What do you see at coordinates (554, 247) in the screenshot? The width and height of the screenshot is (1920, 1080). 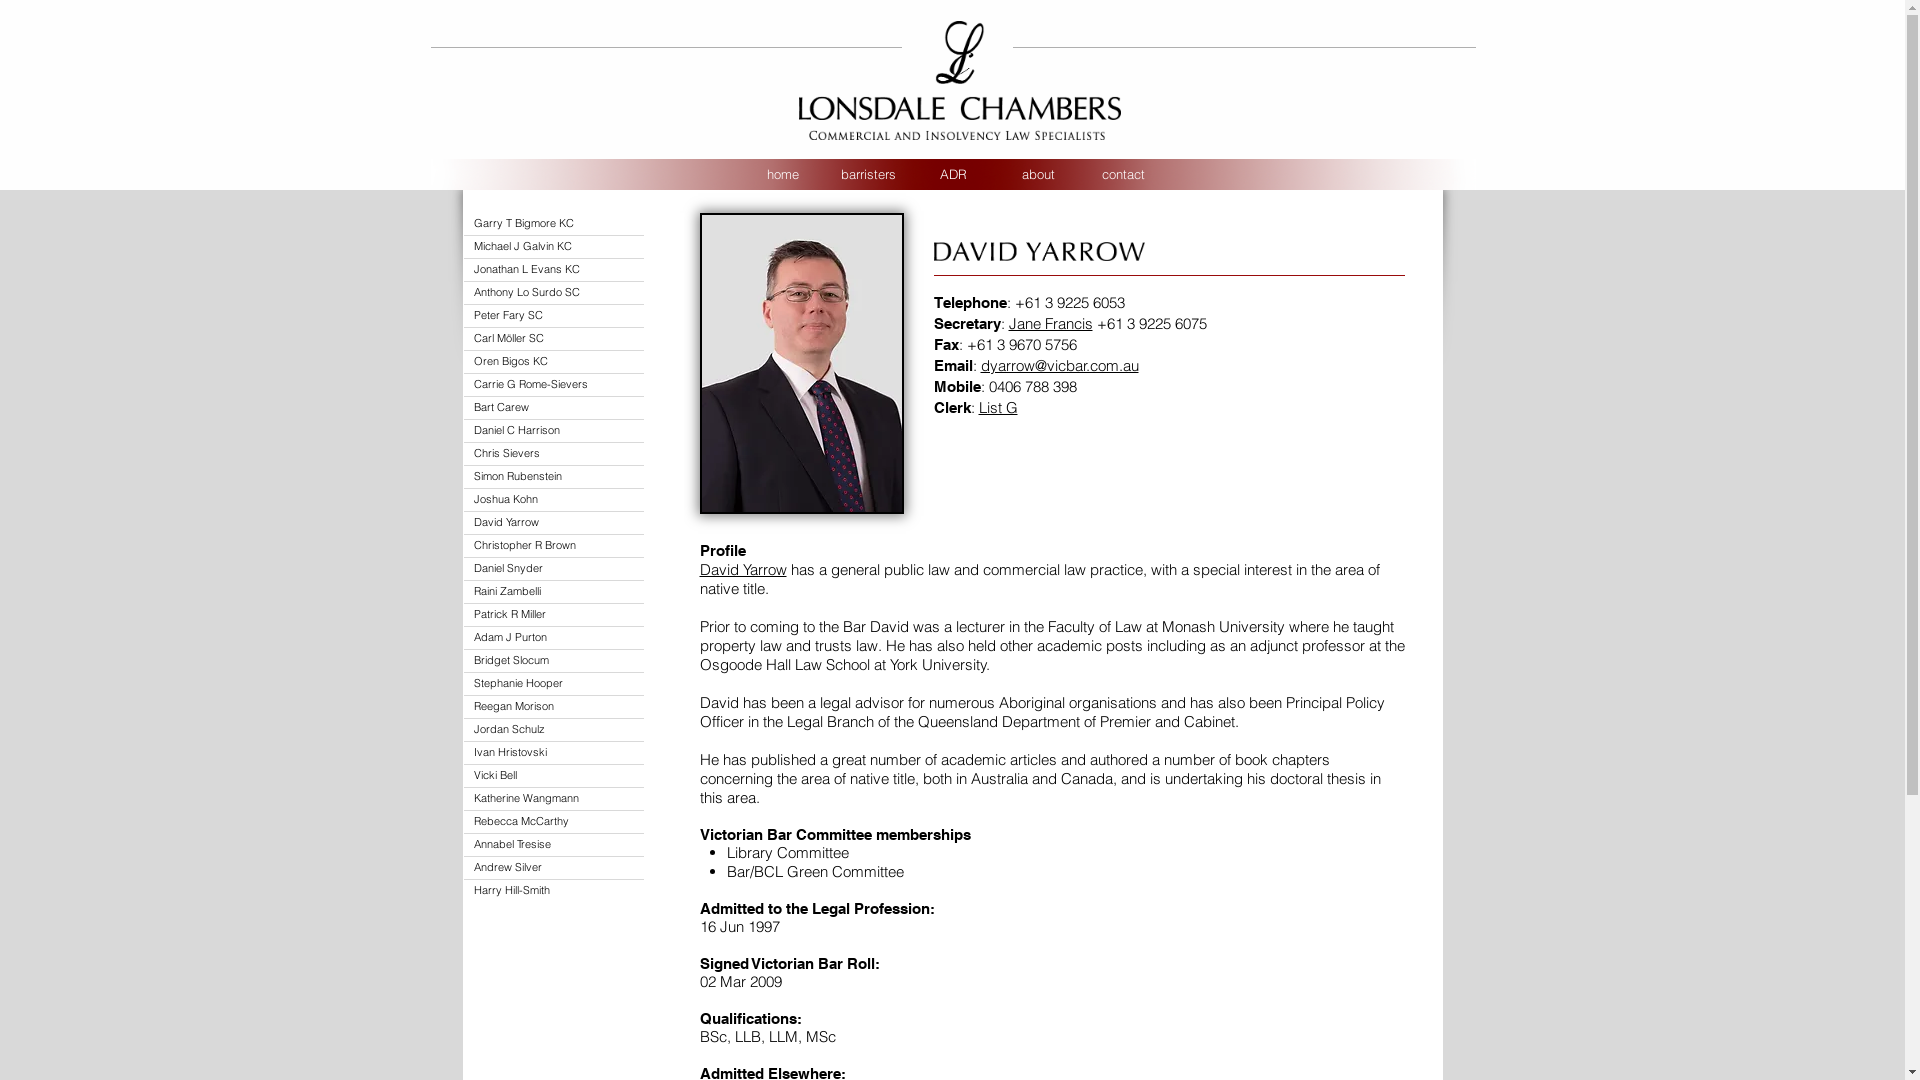 I see `Michael J Galvin KC` at bounding box center [554, 247].